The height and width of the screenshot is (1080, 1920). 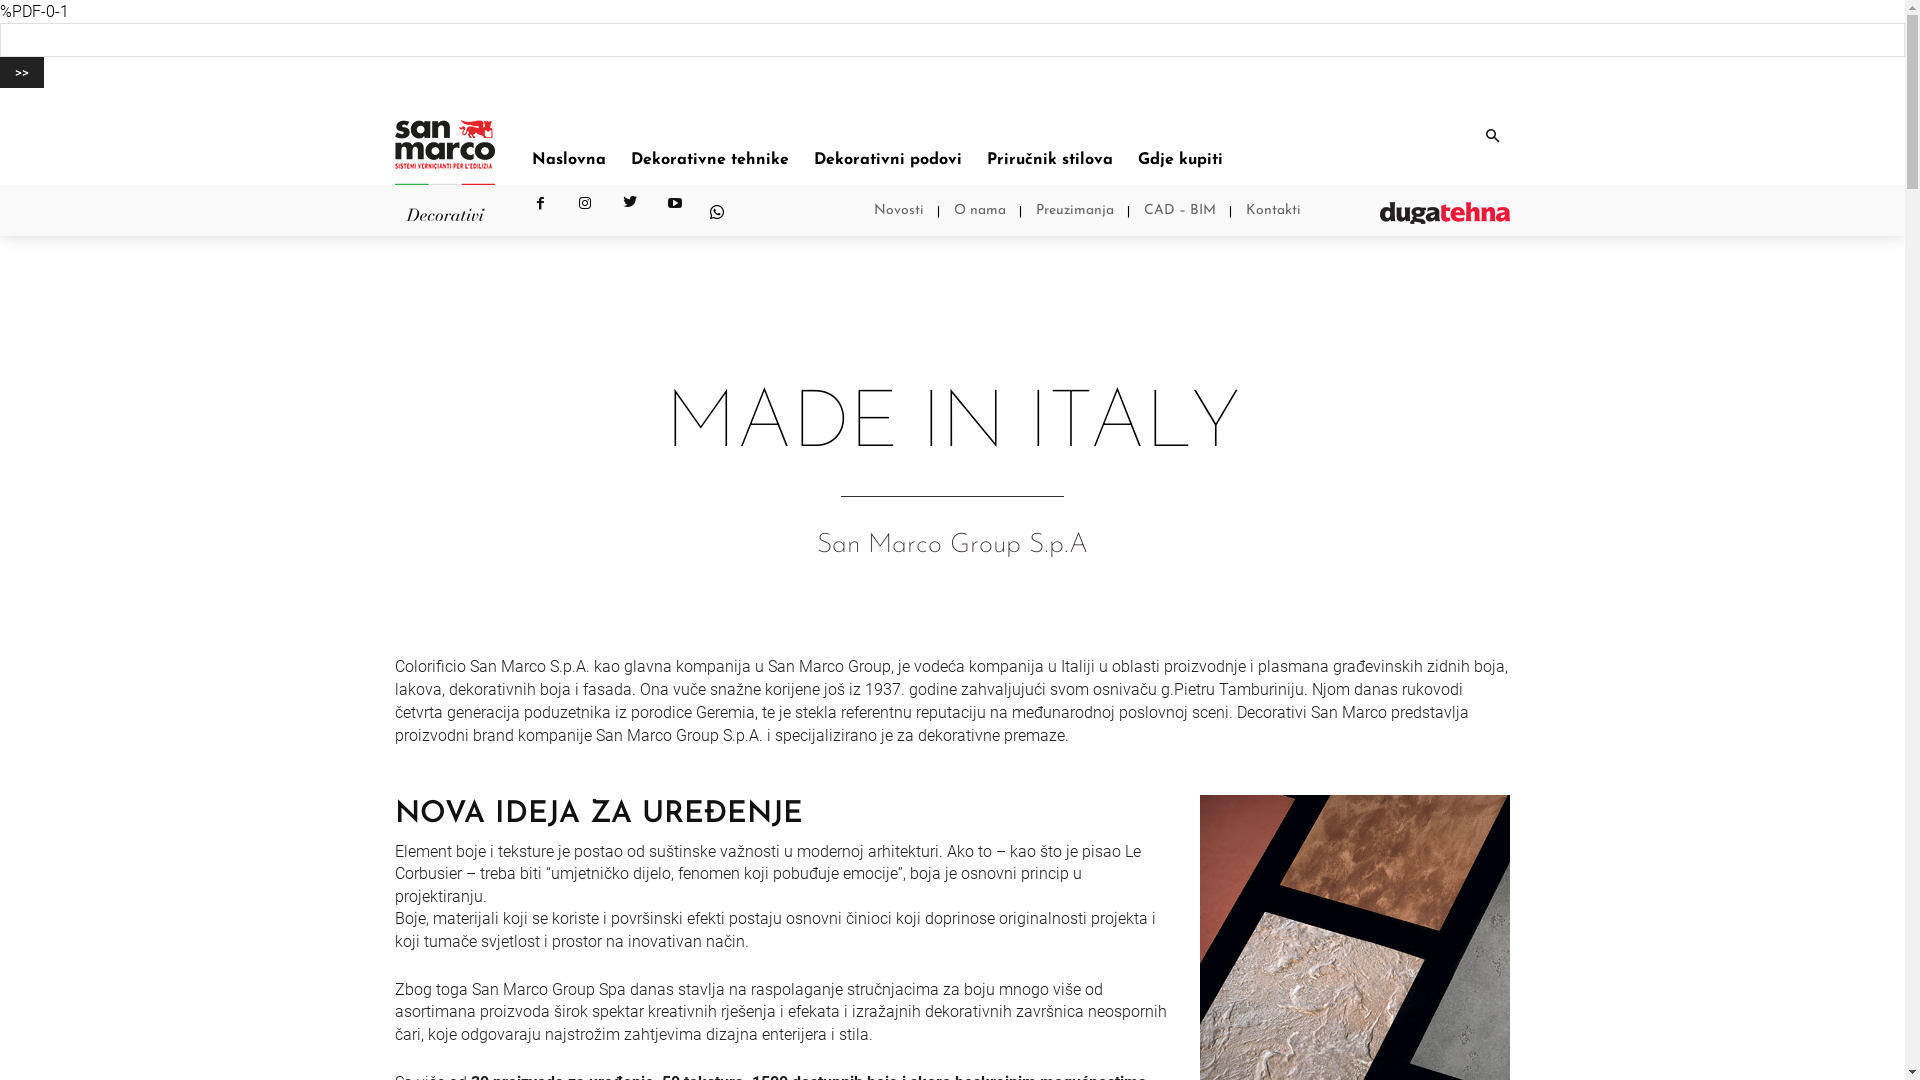 What do you see at coordinates (586, 214) in the screenshot?
I see `Instagram` at bounding box center [586, 214].